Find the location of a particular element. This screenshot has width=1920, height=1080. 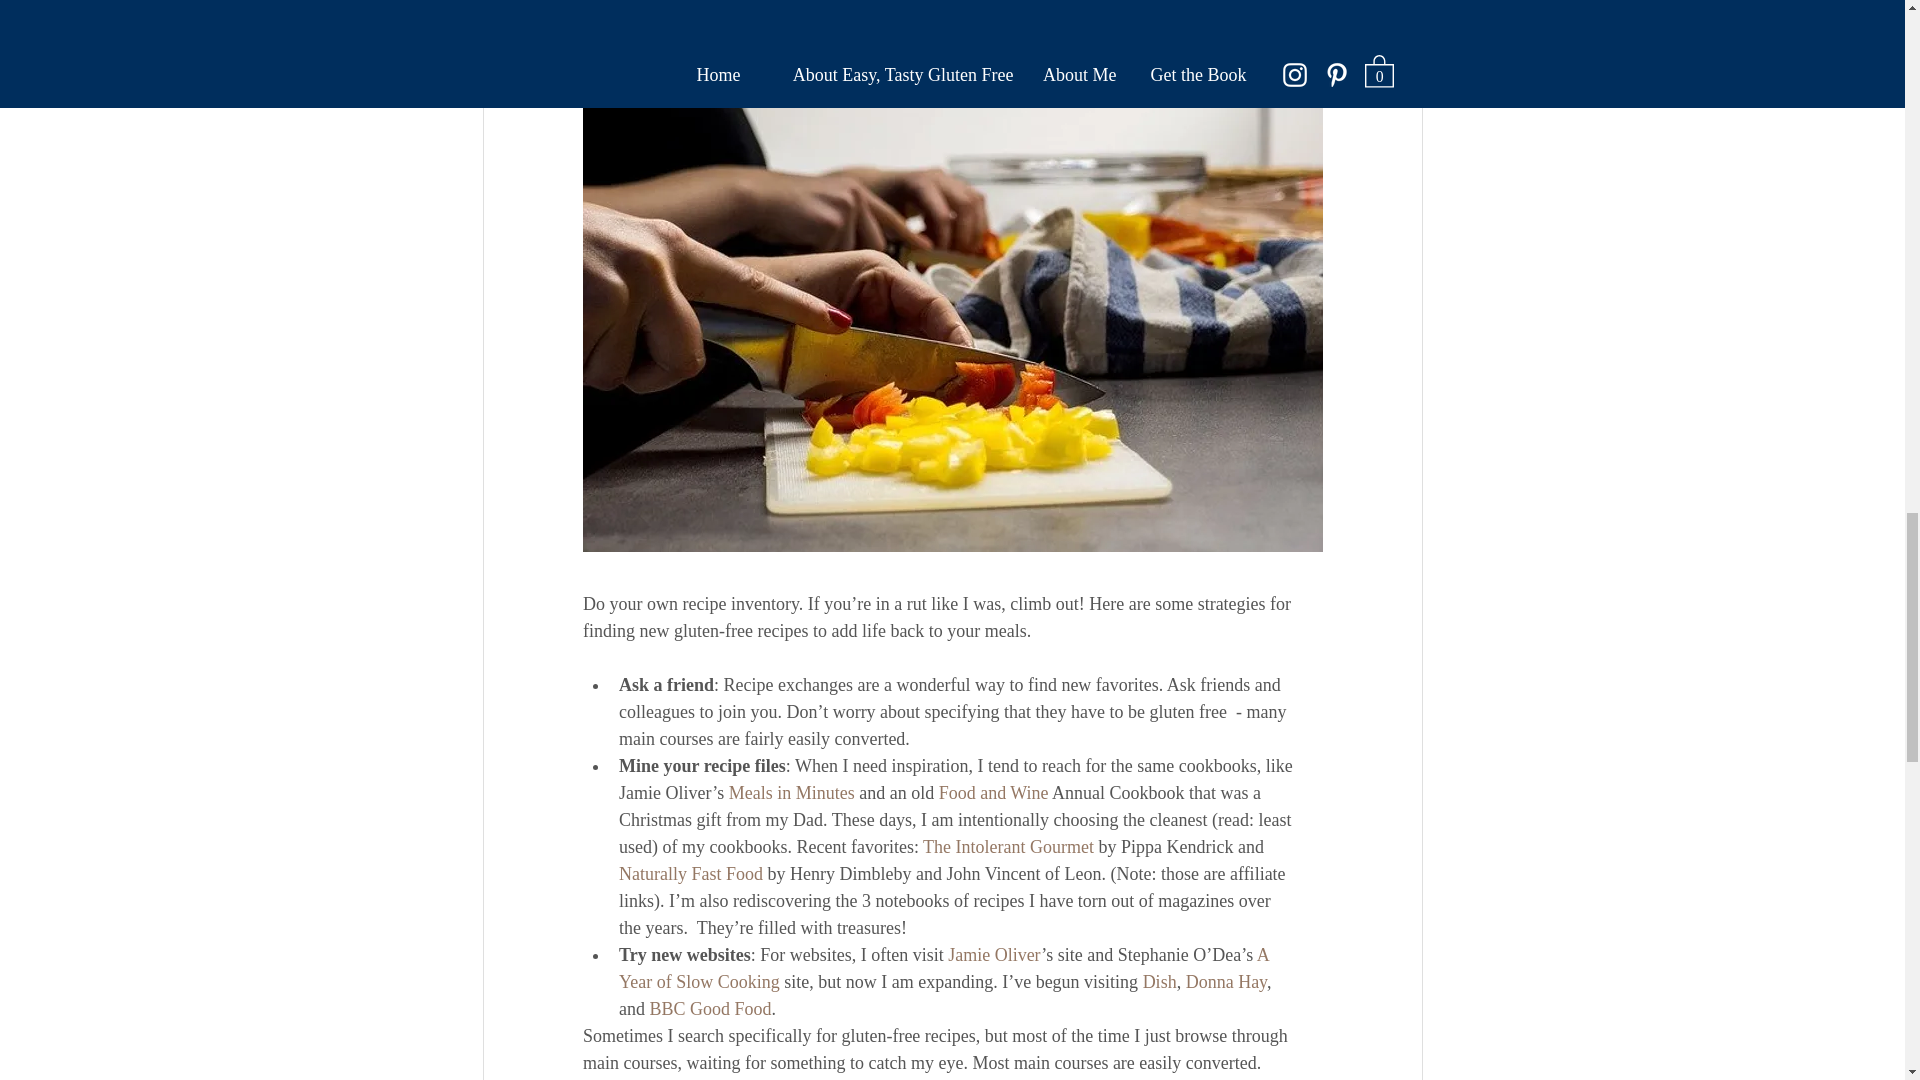

Naturally Fast Food is located at coordinates (690, 872).